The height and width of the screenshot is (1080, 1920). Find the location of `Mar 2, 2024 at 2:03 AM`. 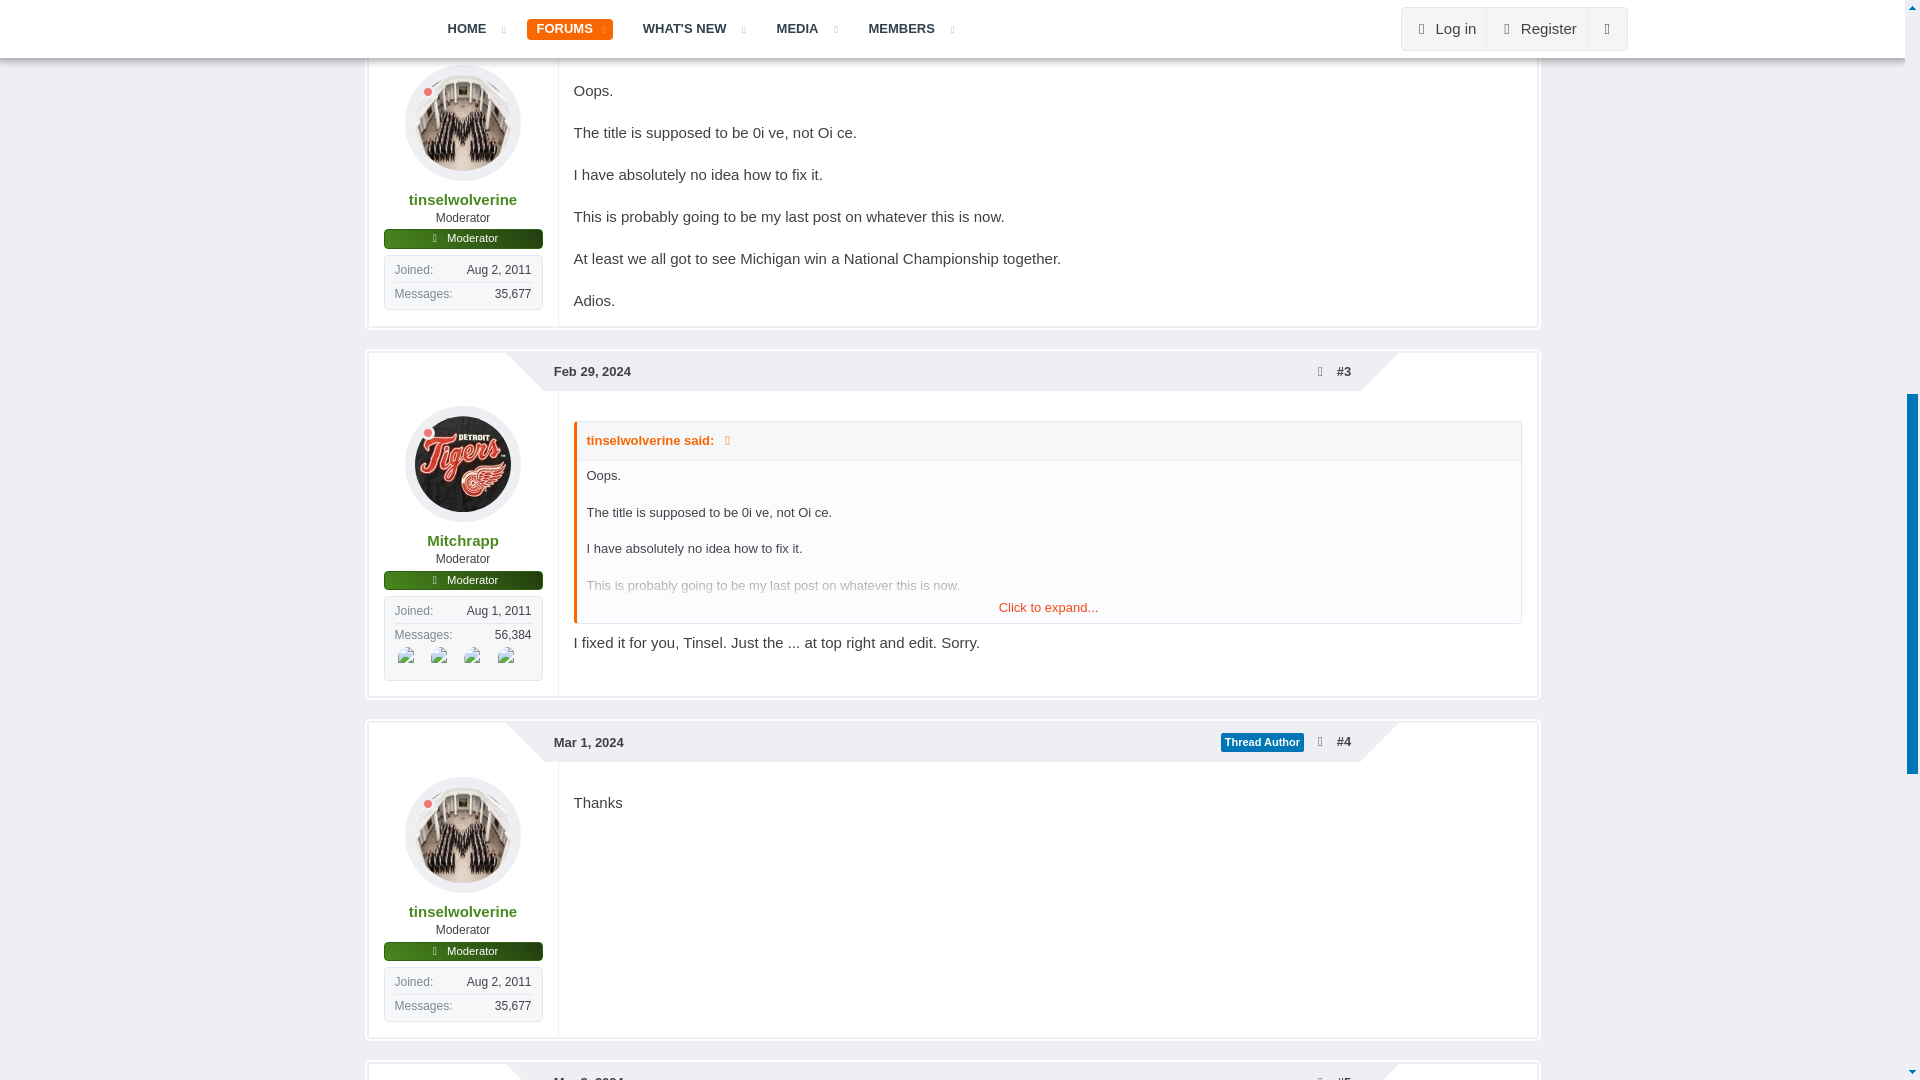

Mar 2, 2024 at 2:03 AM is located at coordinates (589, 1077).